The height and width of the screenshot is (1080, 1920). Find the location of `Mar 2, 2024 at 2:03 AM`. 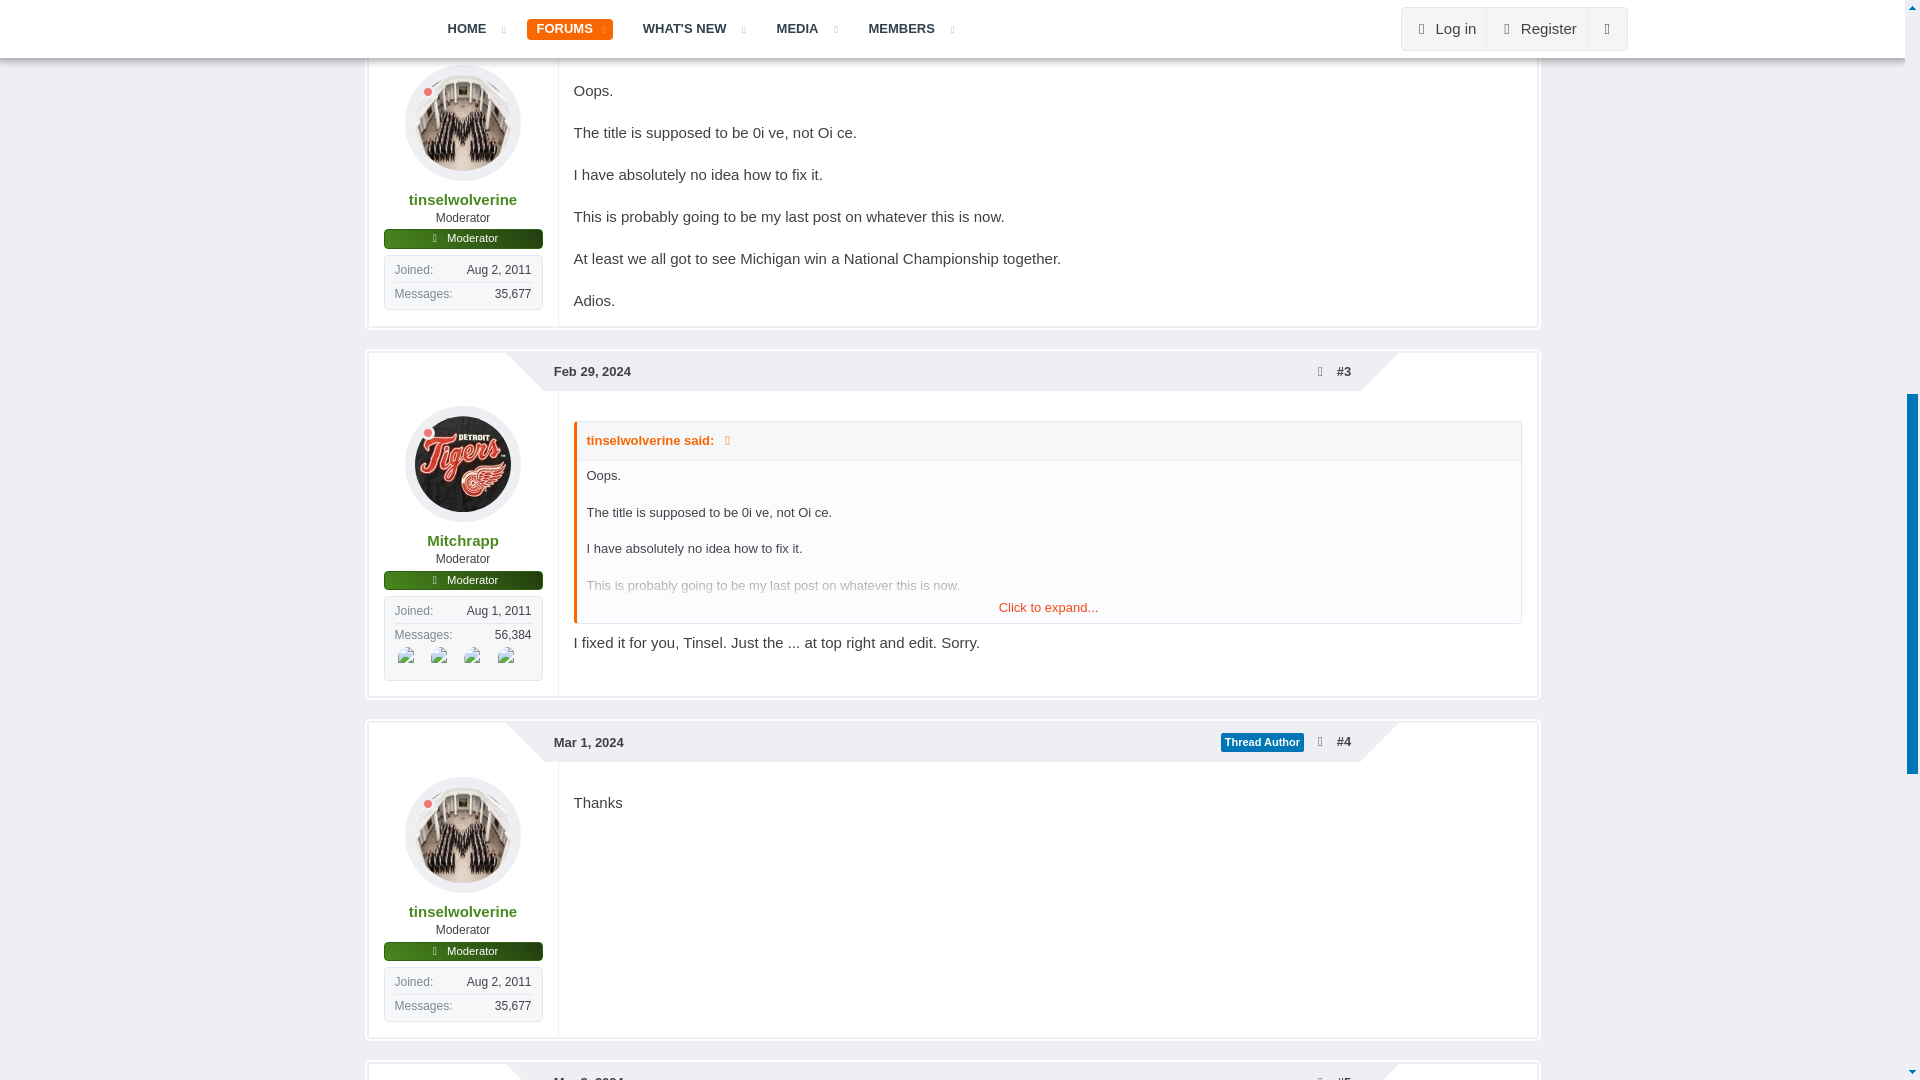

Mar 2, 2024 at 2:03 AM is located at coordinates (589, 1077).